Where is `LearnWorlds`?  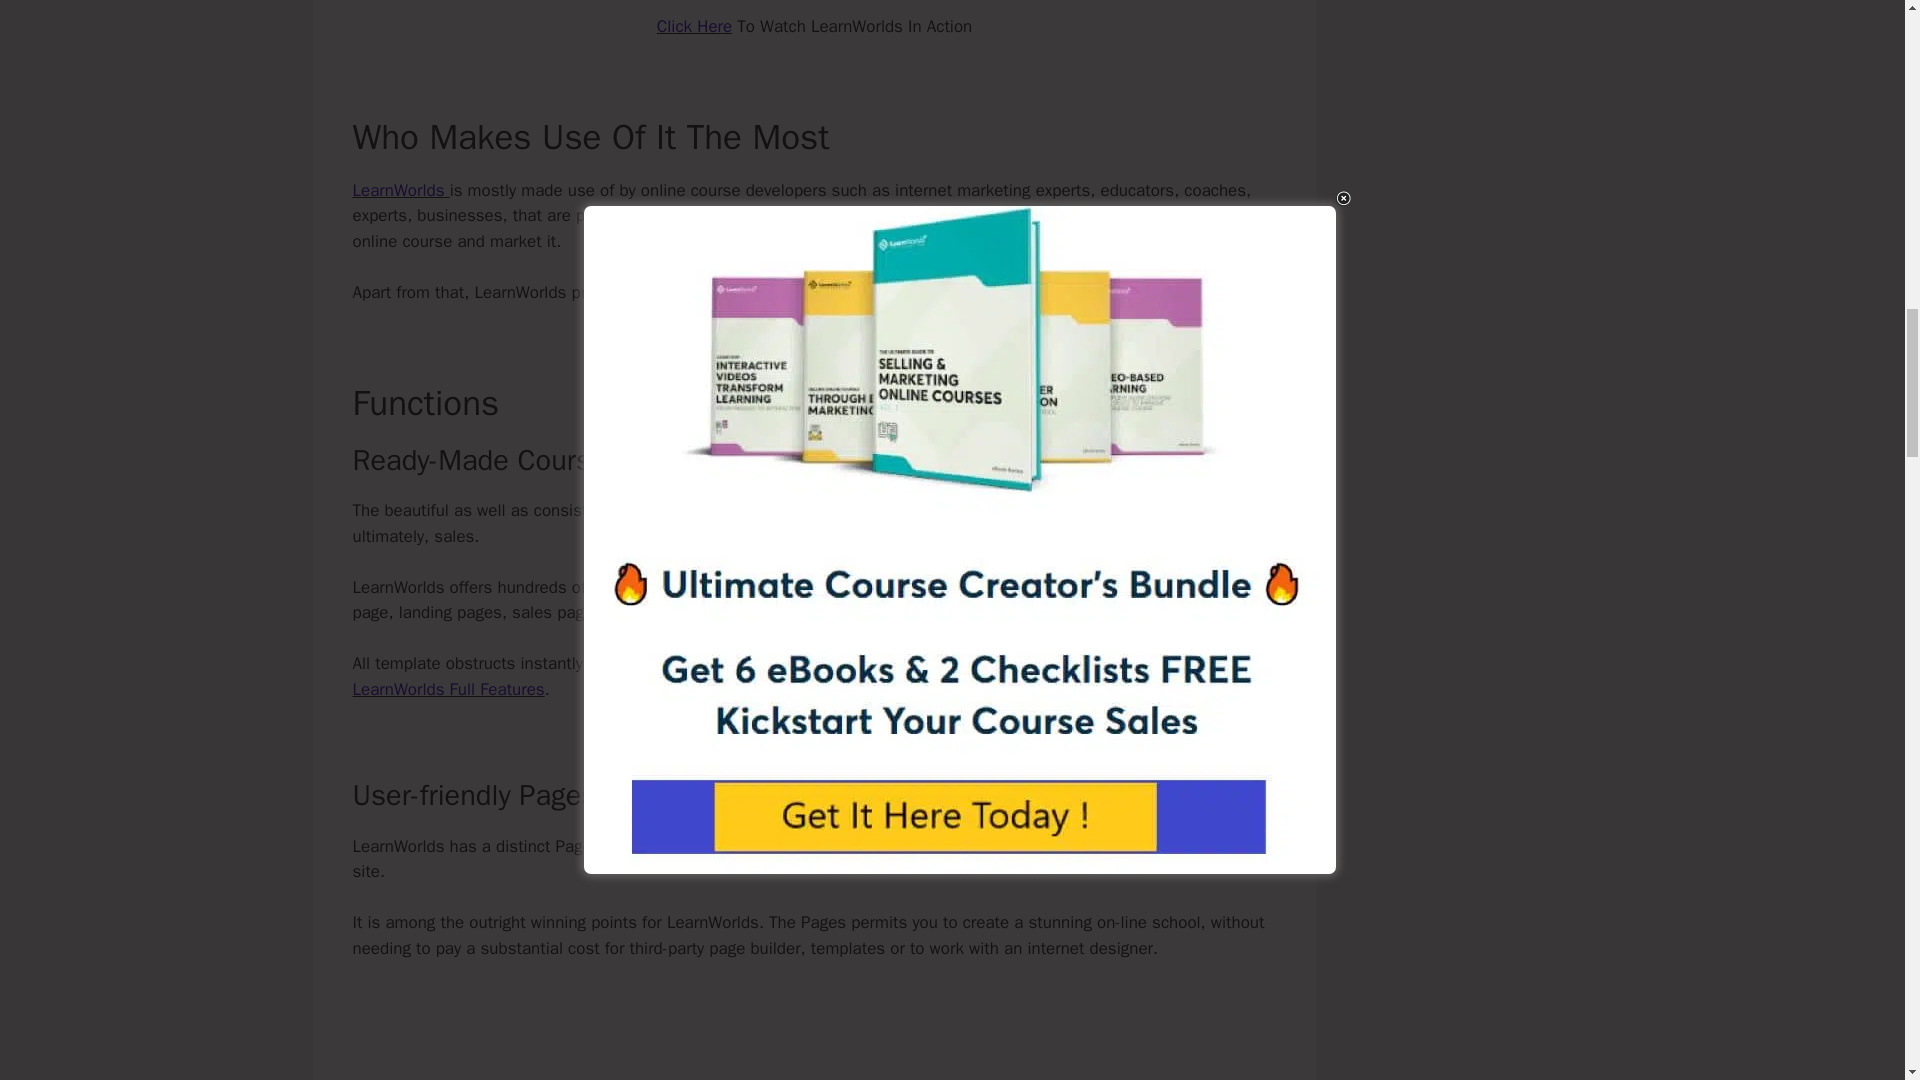 LearnWorlds is located at coordinates (397, 190).